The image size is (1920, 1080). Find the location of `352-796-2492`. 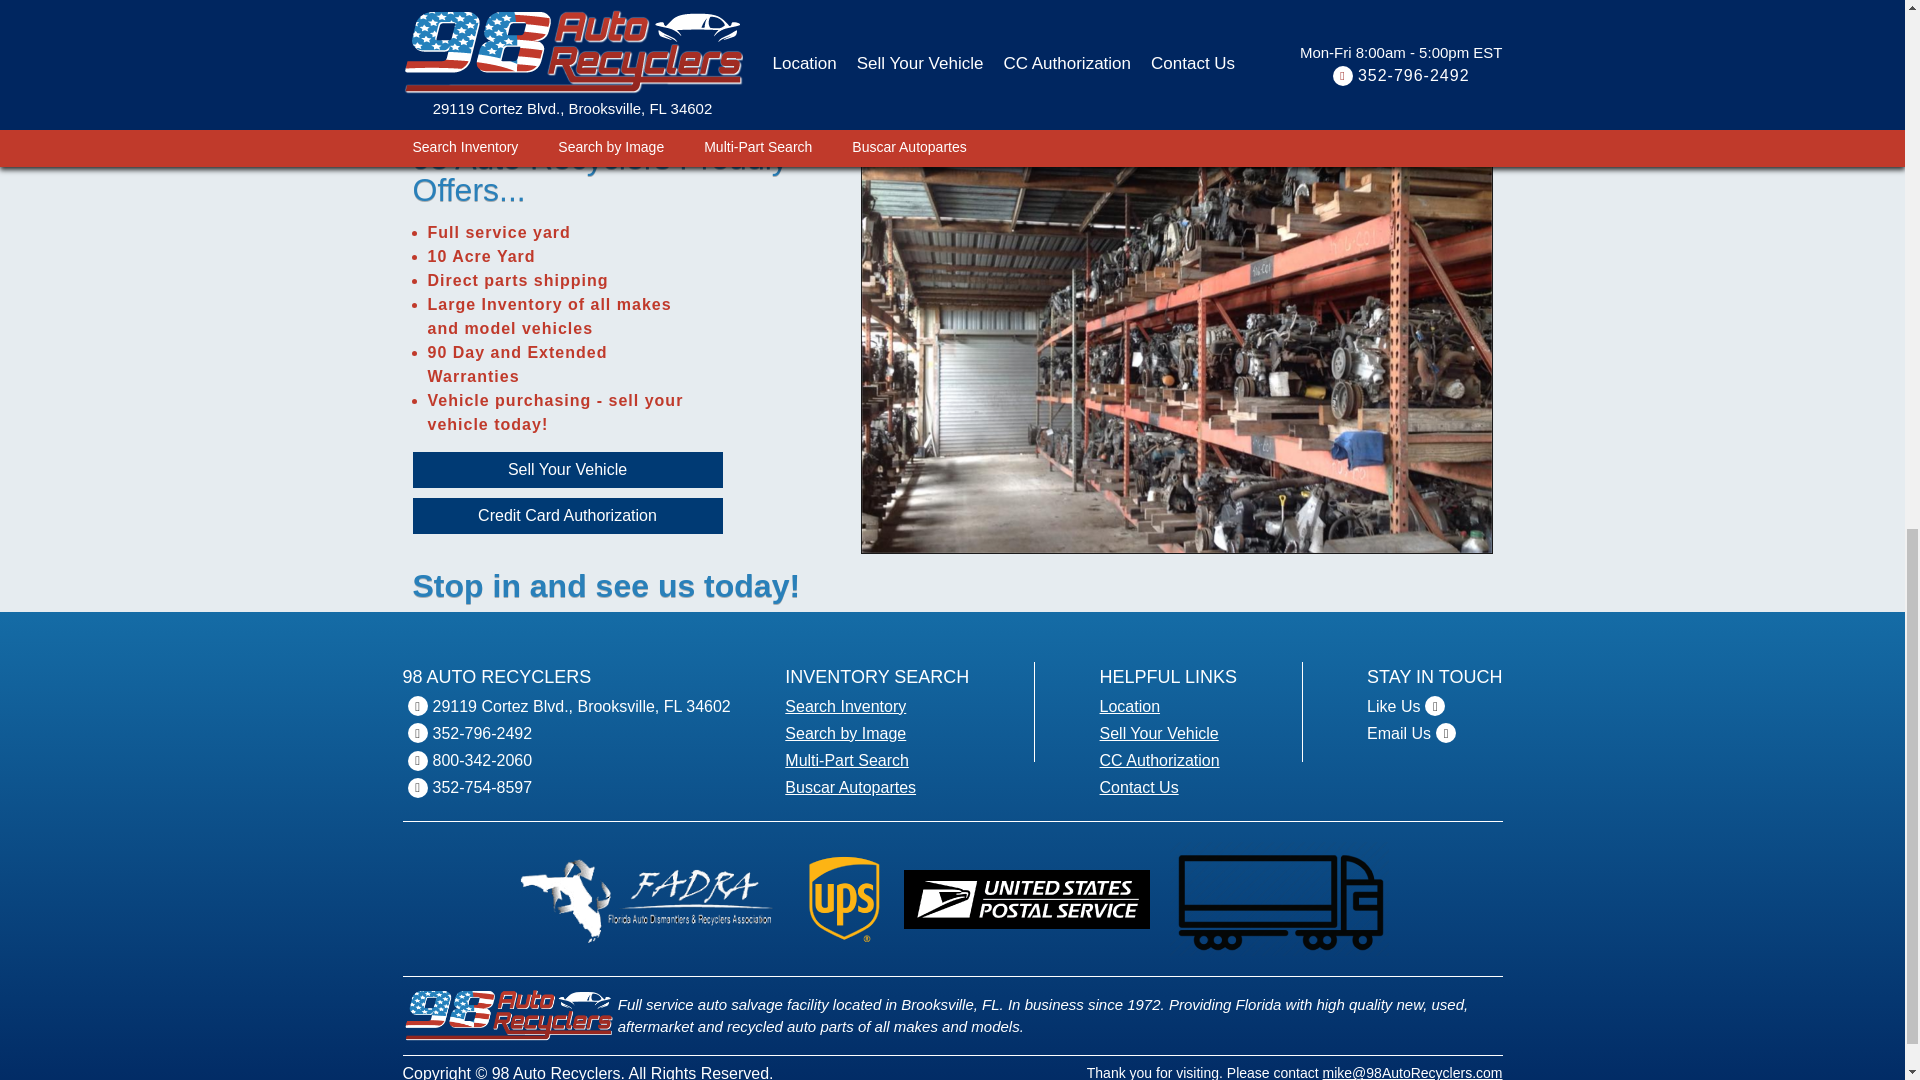

352-796-2492 is located at coordinates (482, 734).